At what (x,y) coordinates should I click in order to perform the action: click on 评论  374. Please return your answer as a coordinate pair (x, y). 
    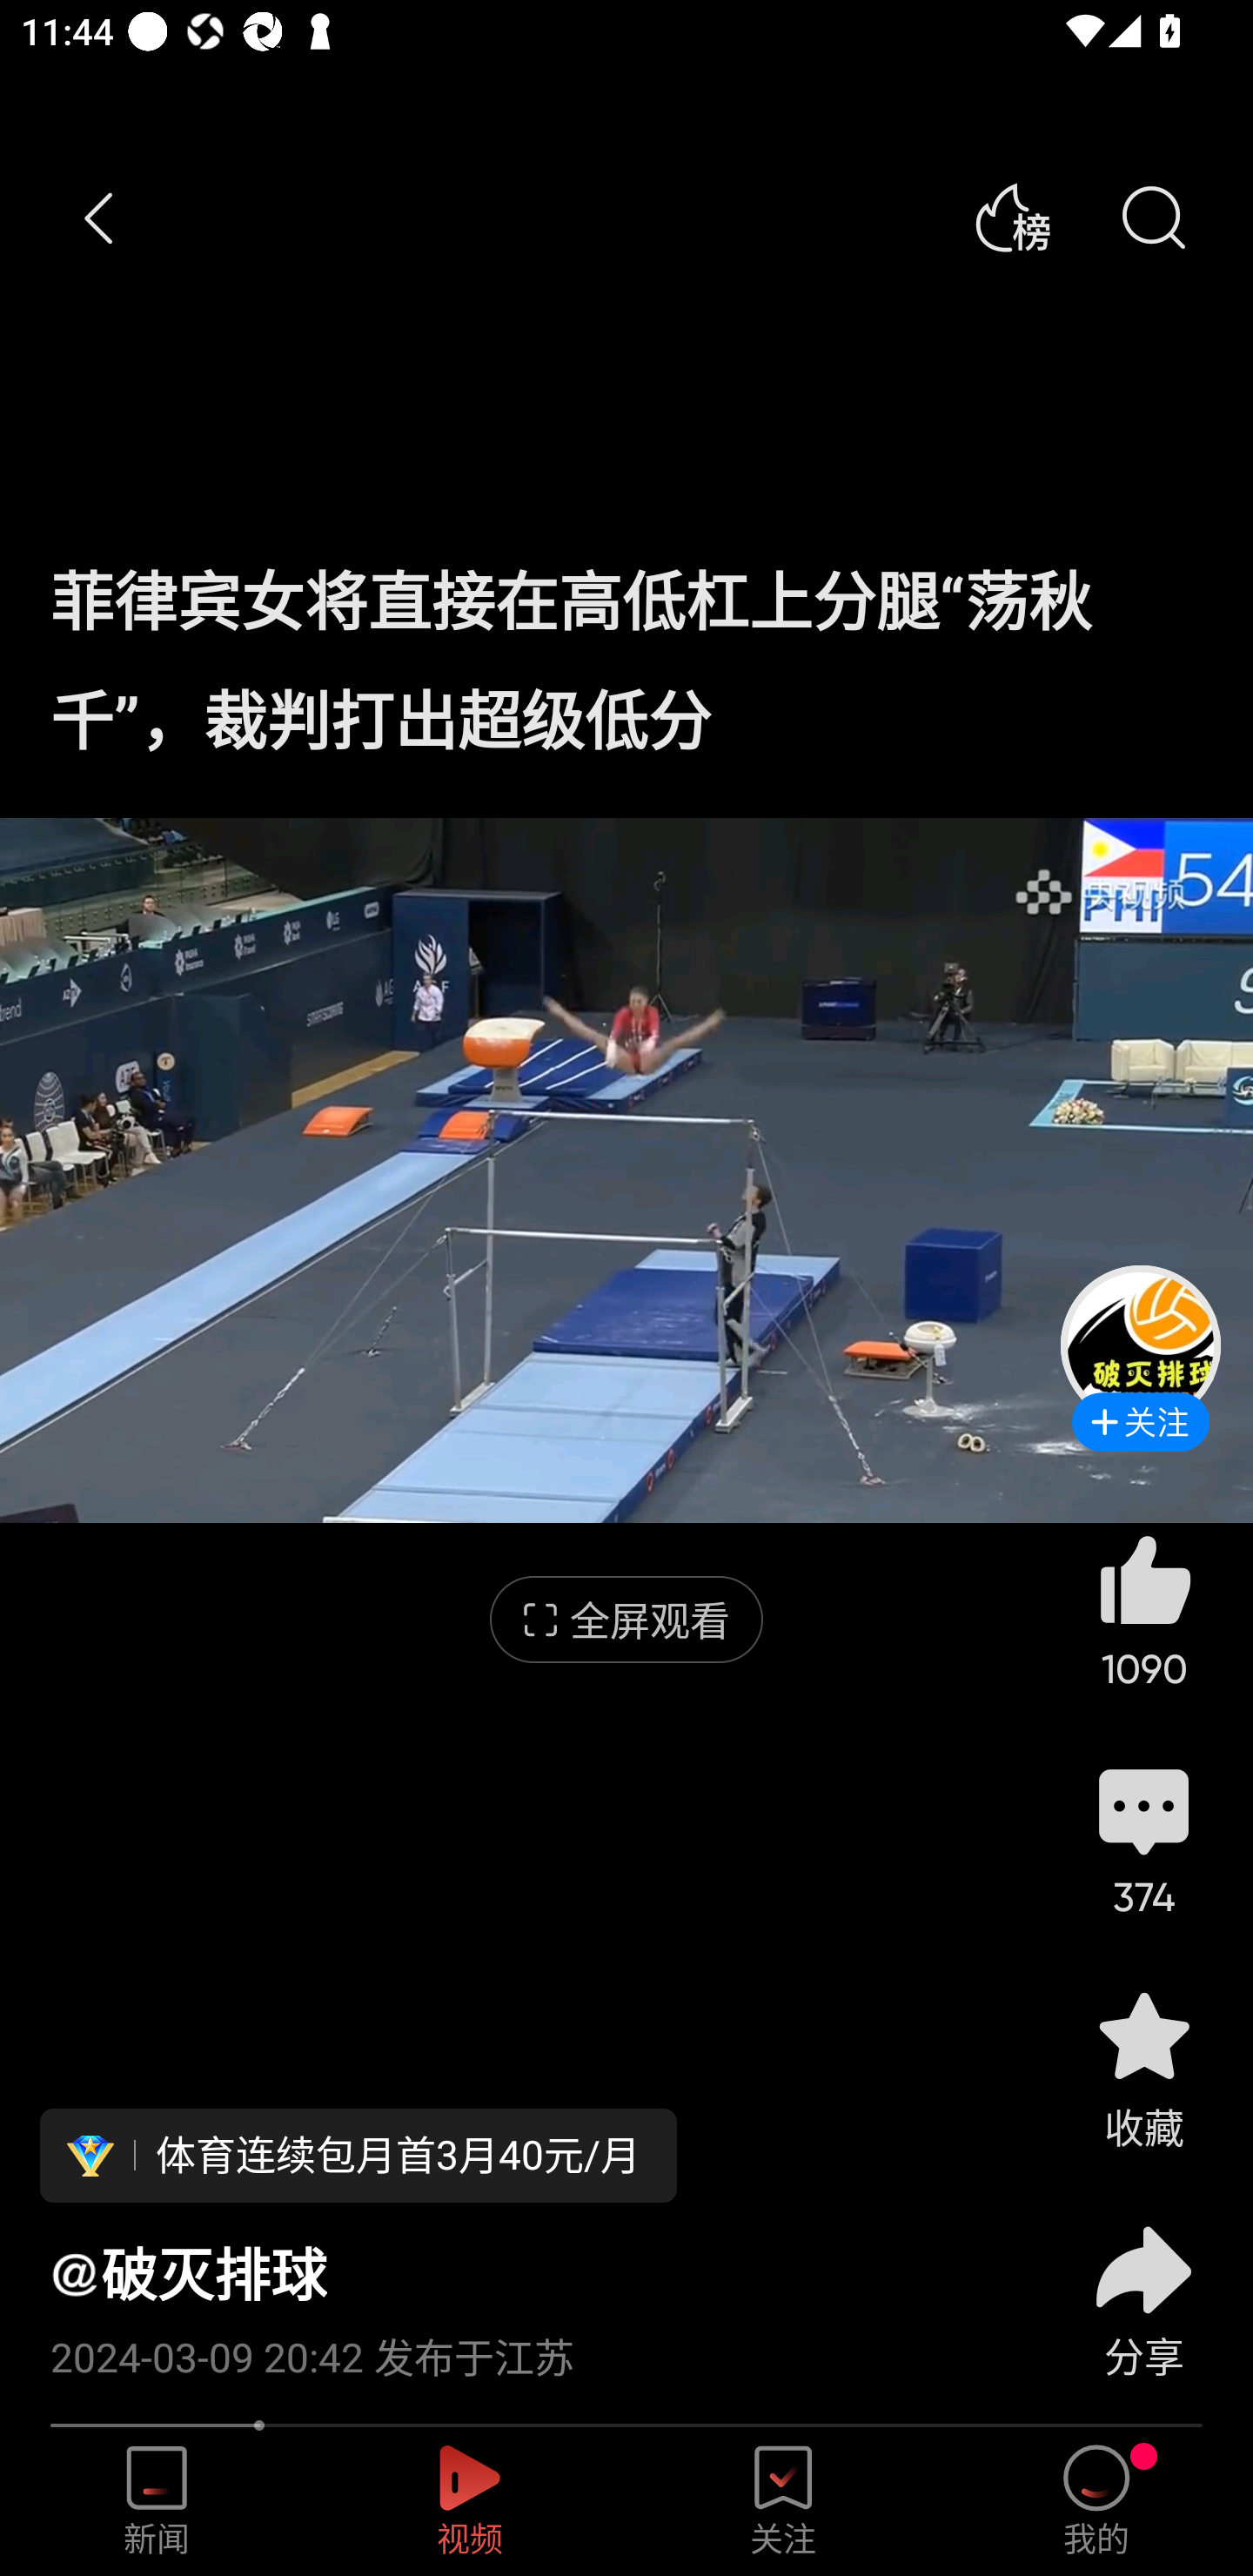
    Looking at the image, I should click on (1143, 1838).